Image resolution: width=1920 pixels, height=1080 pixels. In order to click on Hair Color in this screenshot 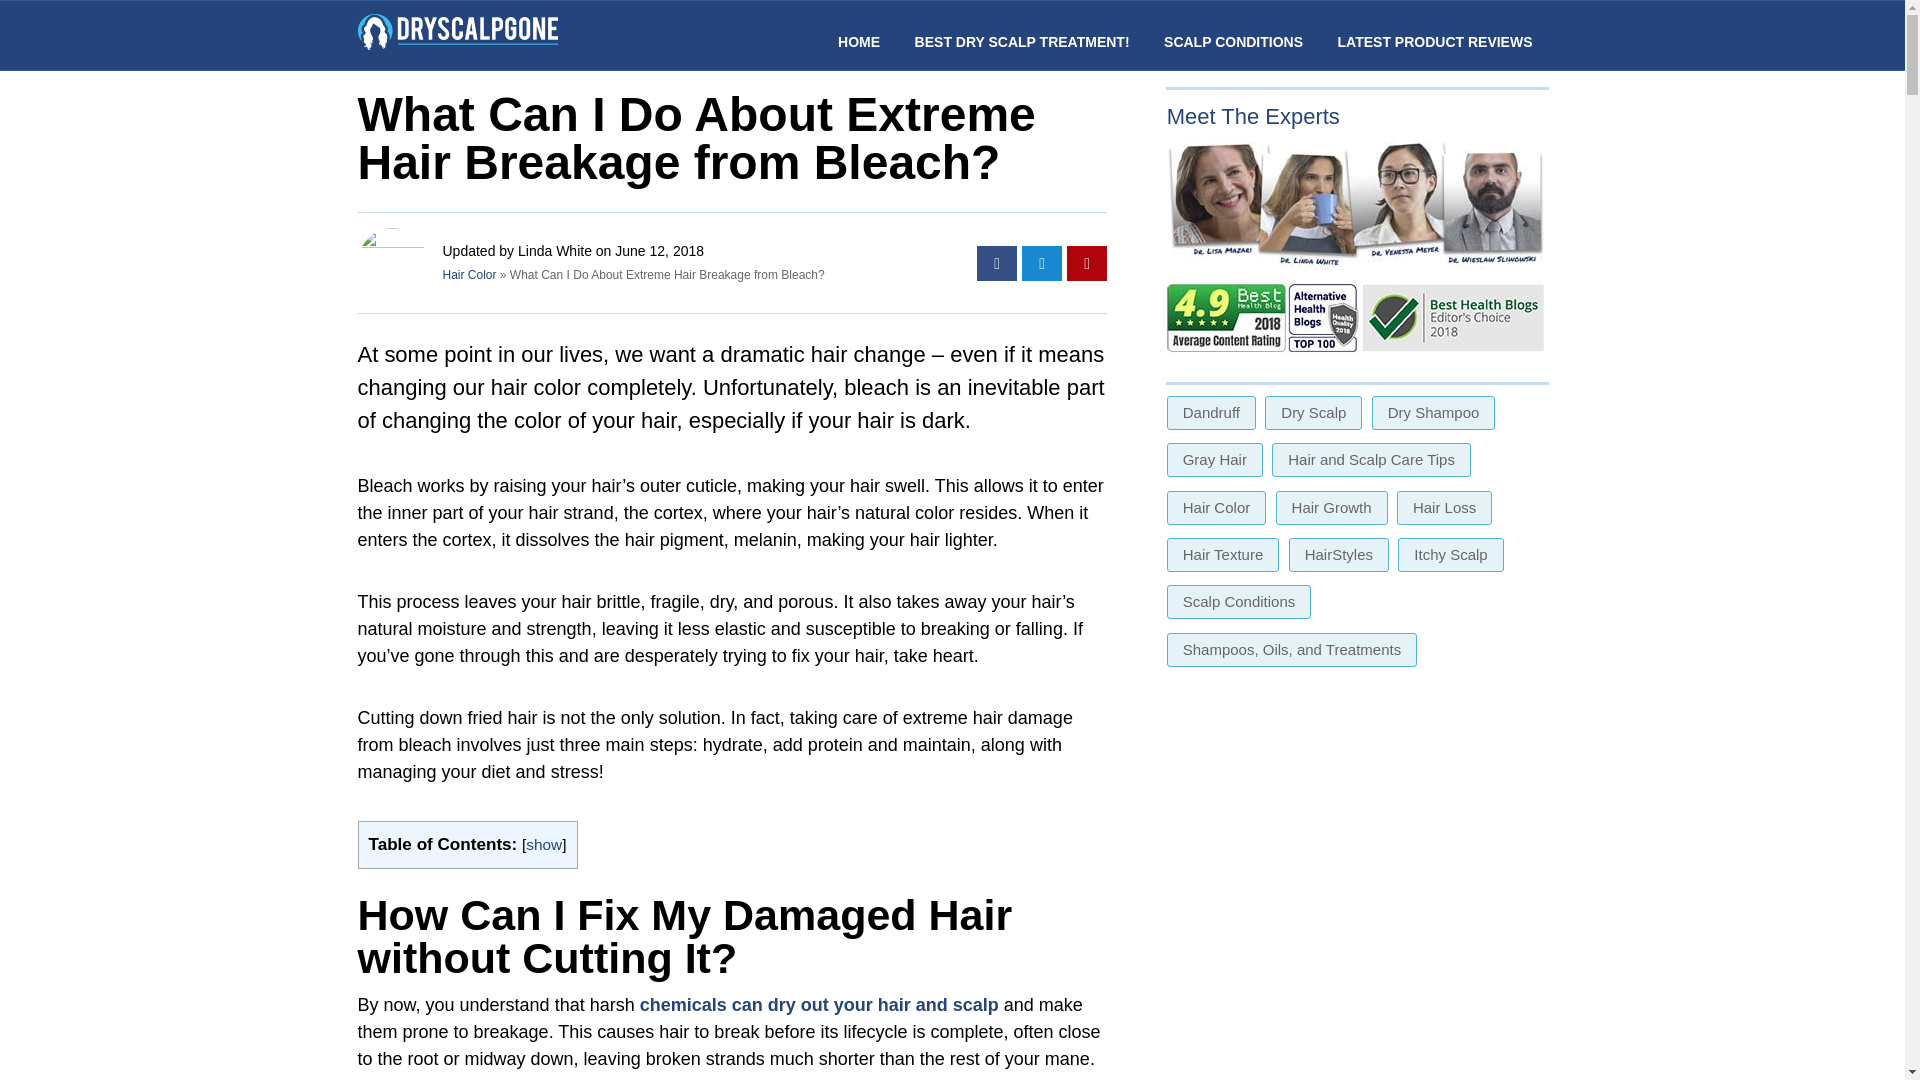, I will do `click(1217, 508)`.